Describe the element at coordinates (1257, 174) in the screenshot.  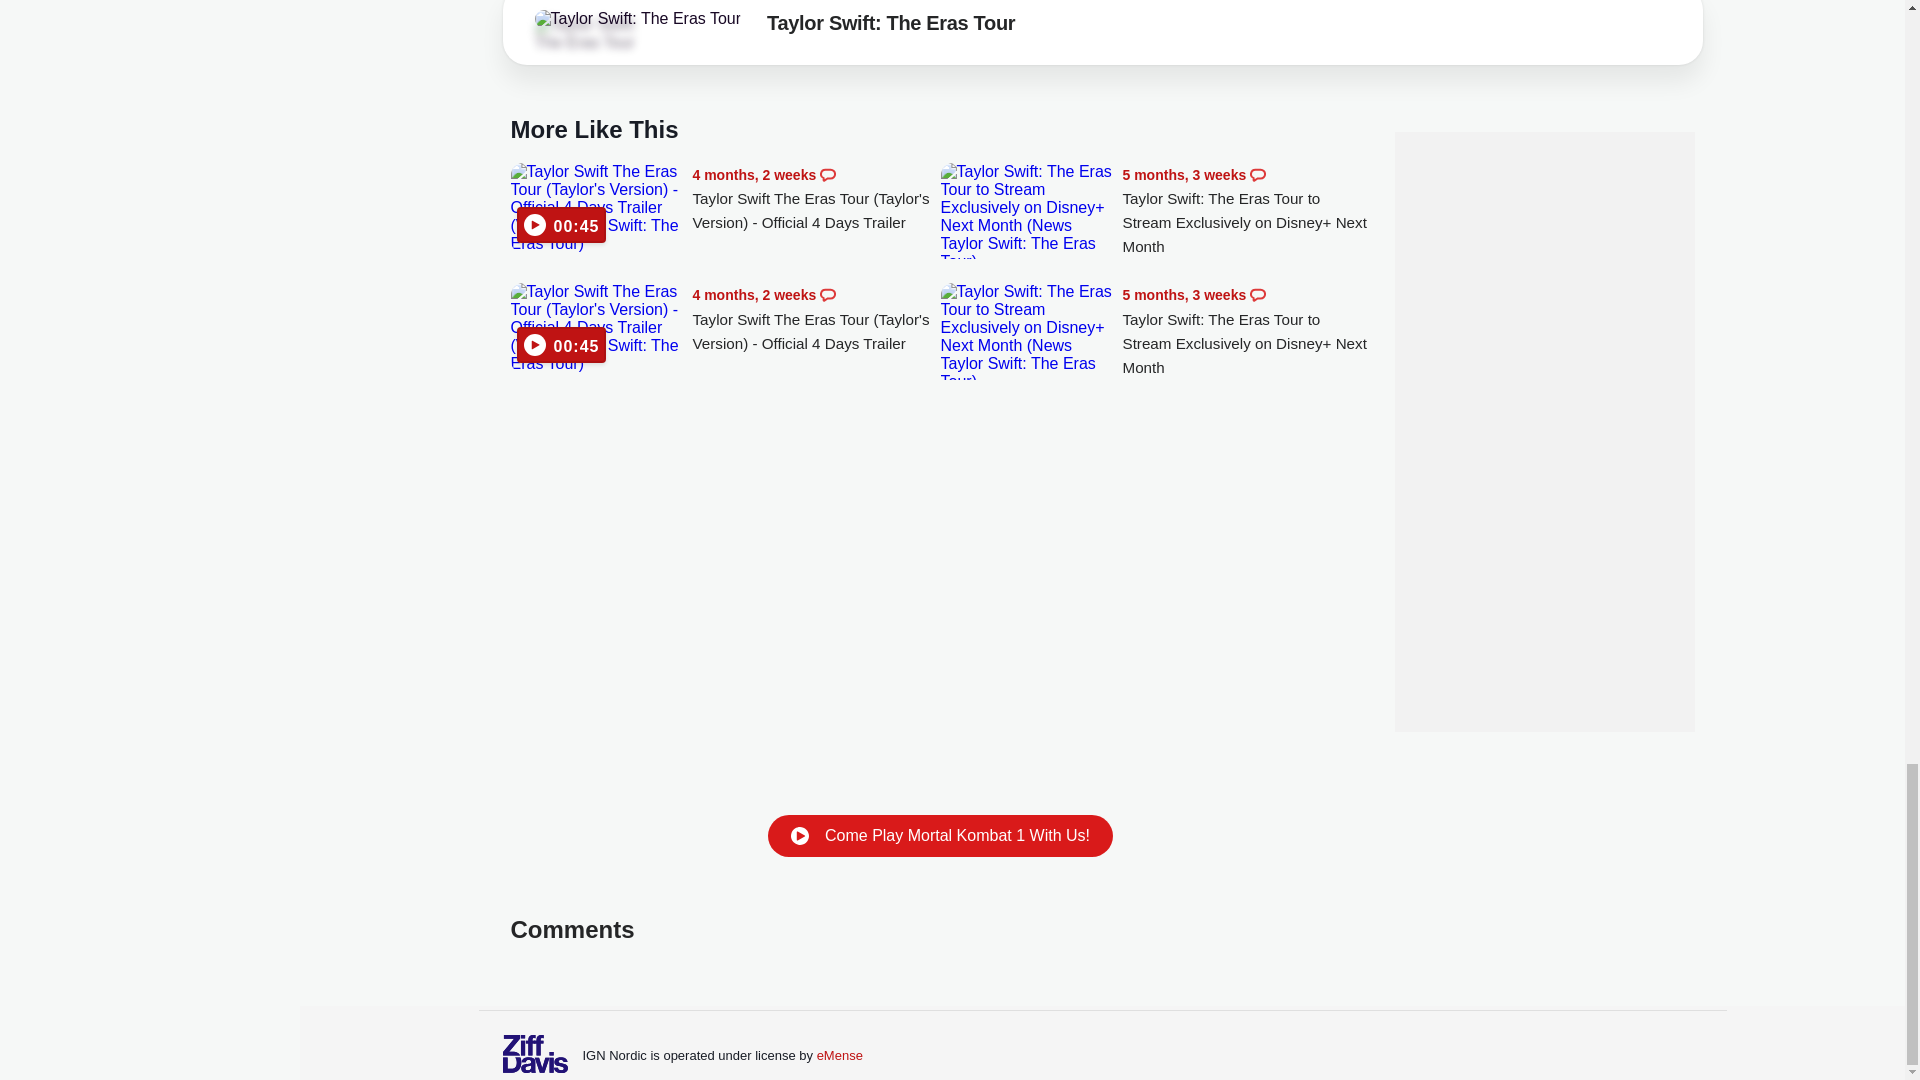
I see `Comments` at that location.